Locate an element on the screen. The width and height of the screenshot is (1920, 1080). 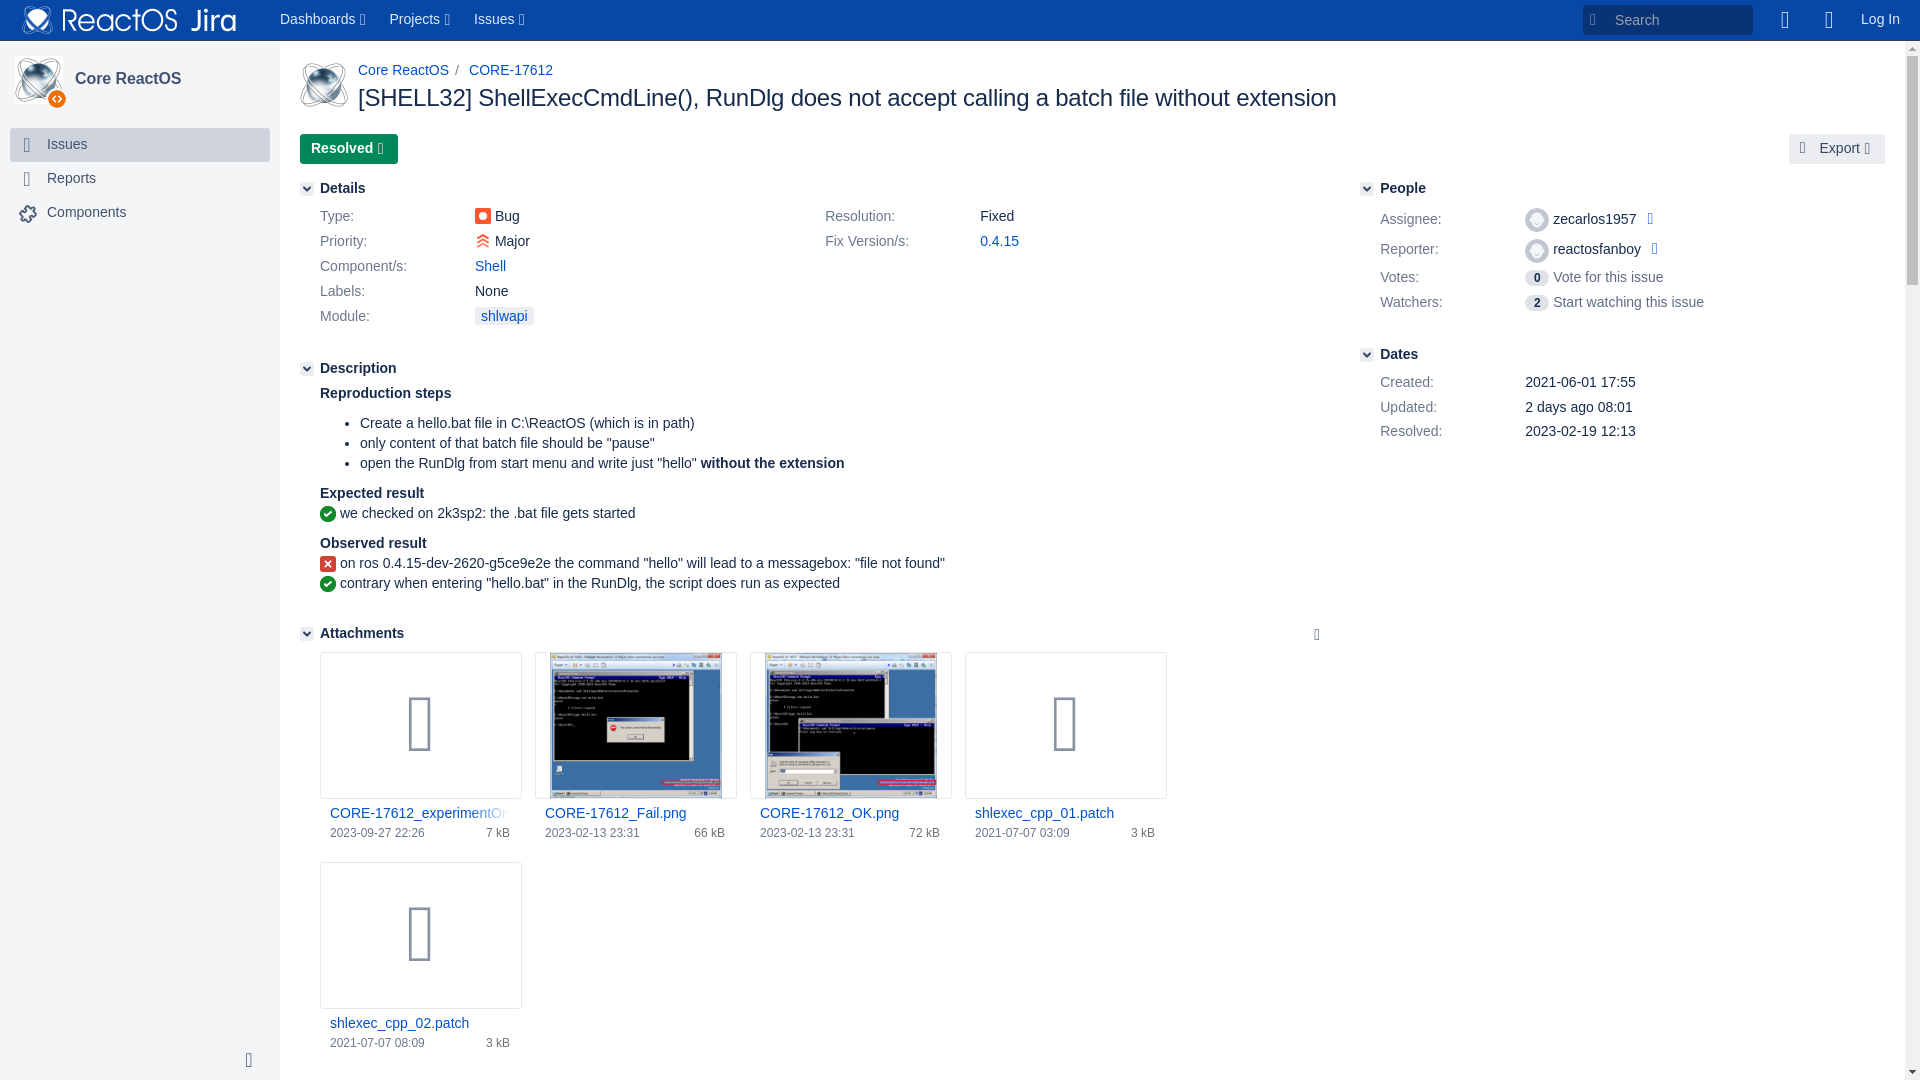
Export this issue in another format is located at coordinates (1837, 148).